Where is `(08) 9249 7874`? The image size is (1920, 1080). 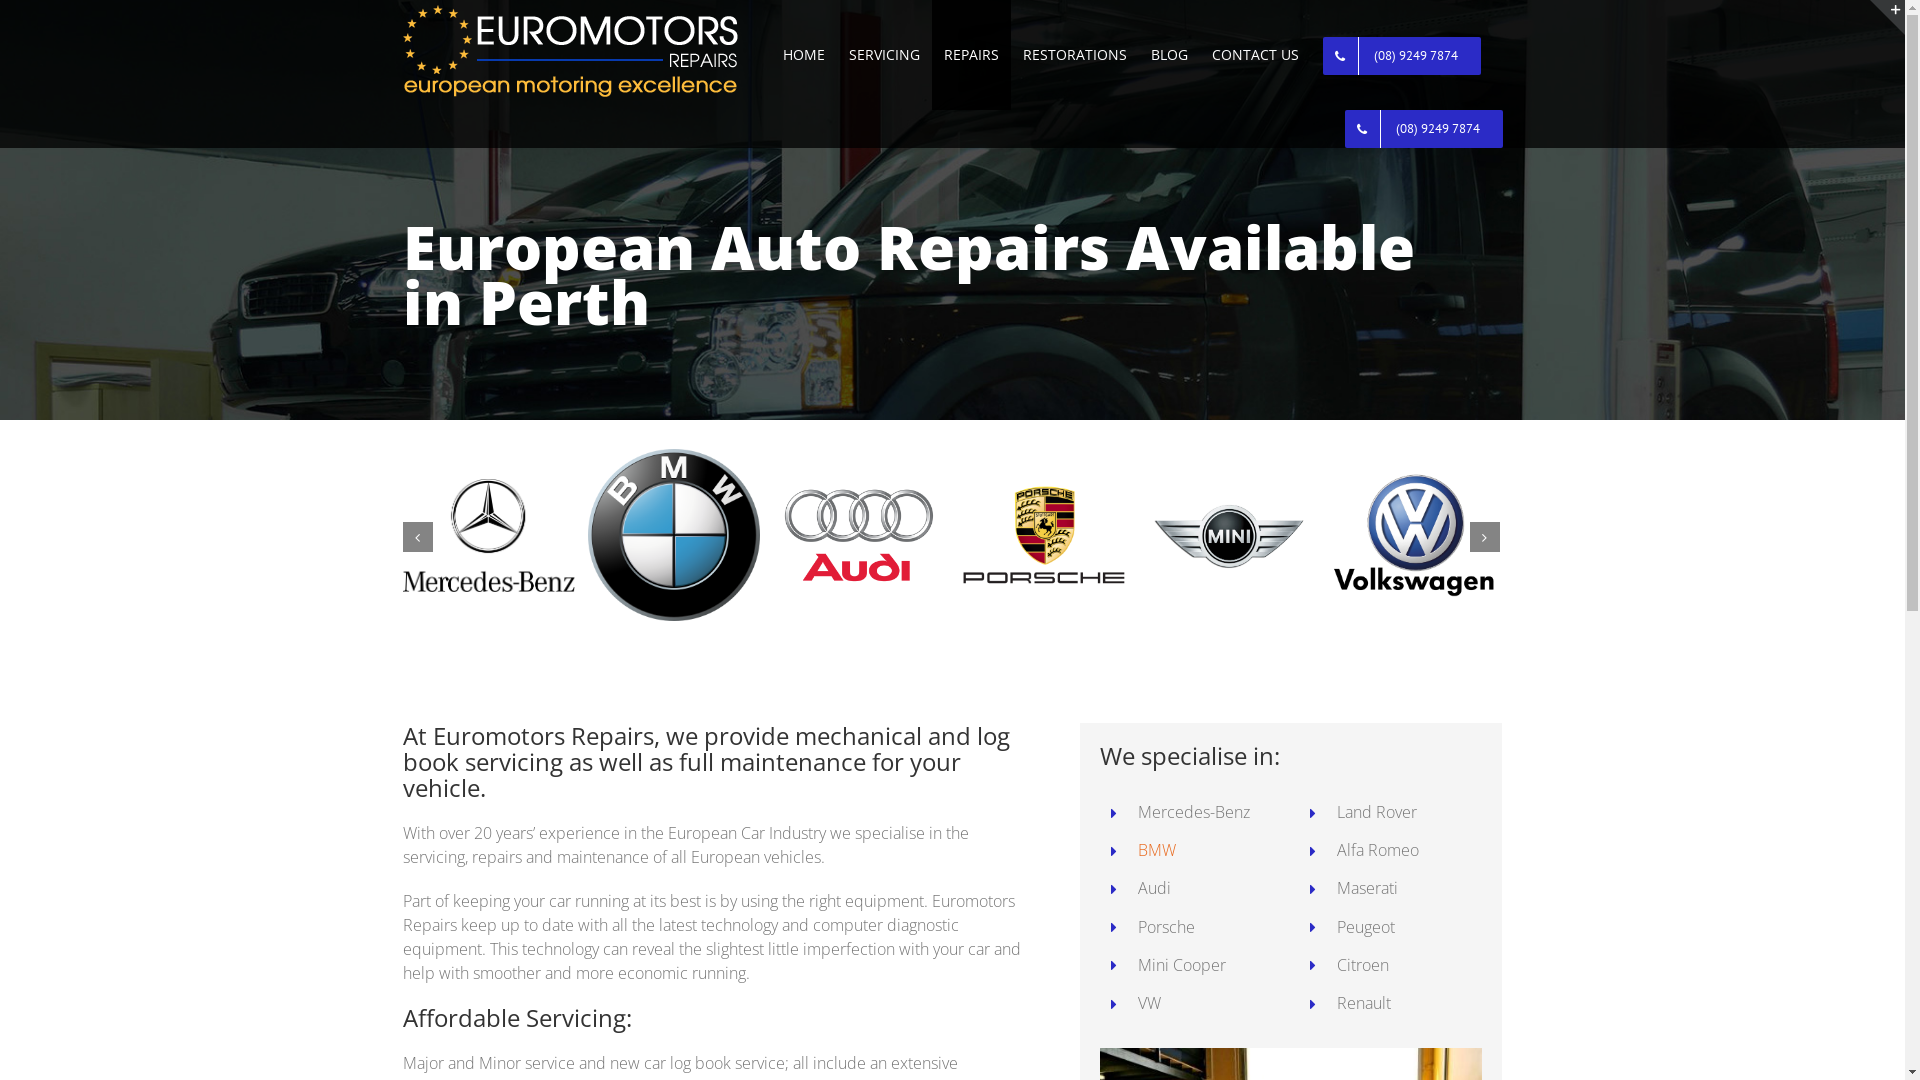
(08) 9249 7874 is located at coordinates (1401, 55).